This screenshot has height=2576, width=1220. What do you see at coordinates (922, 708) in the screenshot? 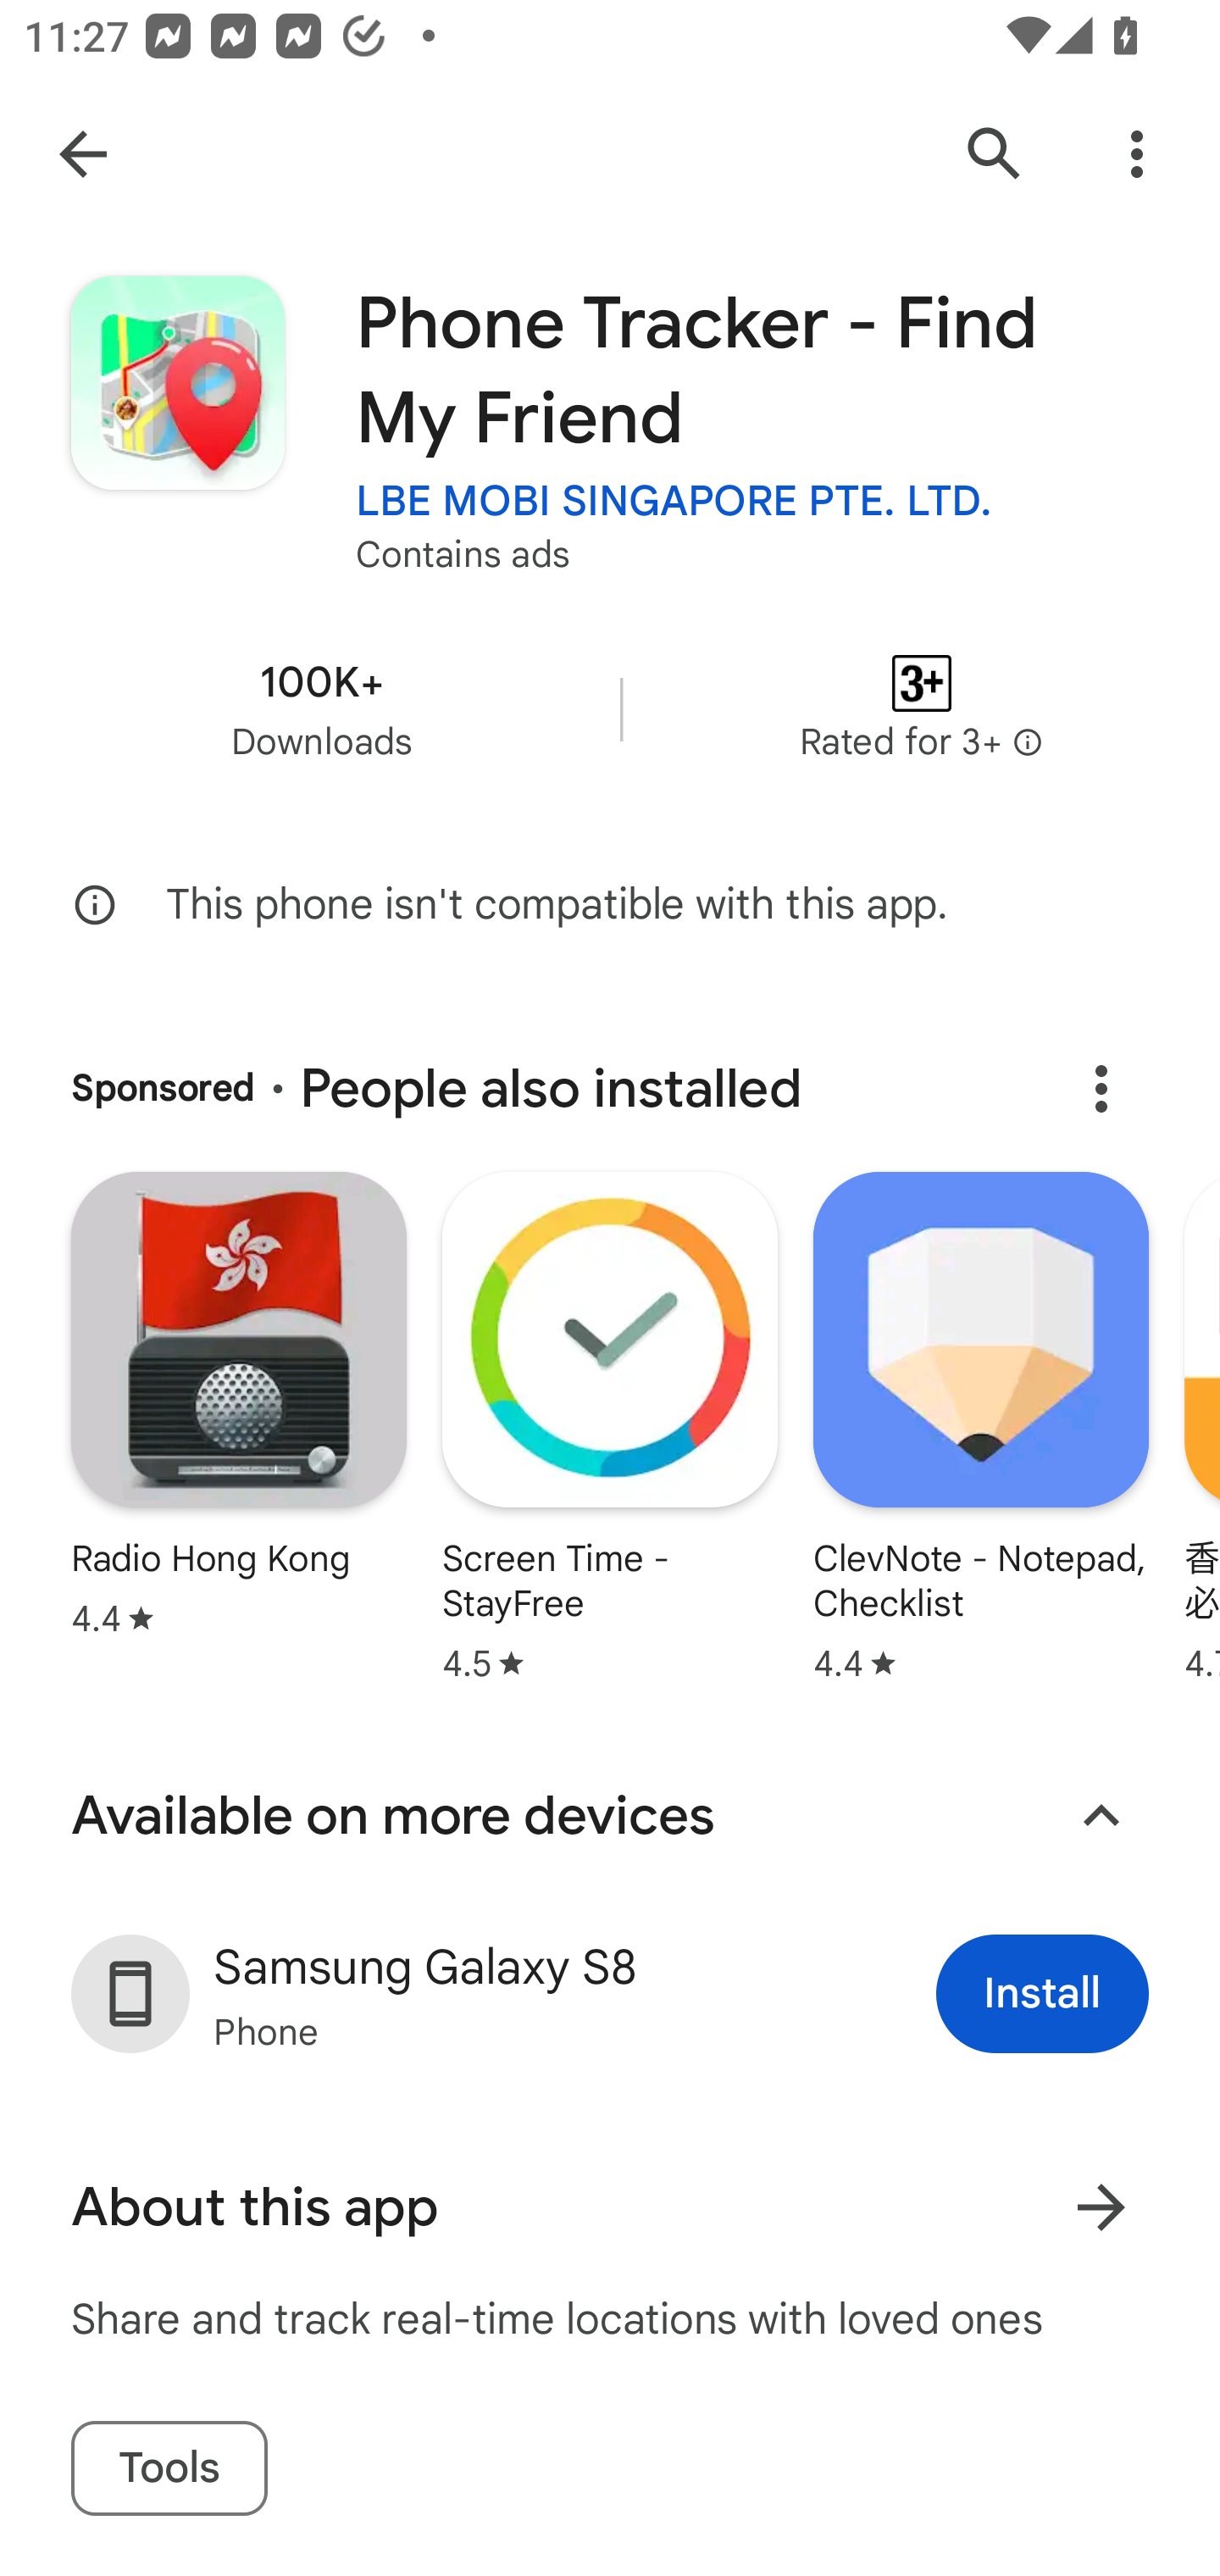
I see `Content rating Rated for 3+` at bounding box center [922, 708].